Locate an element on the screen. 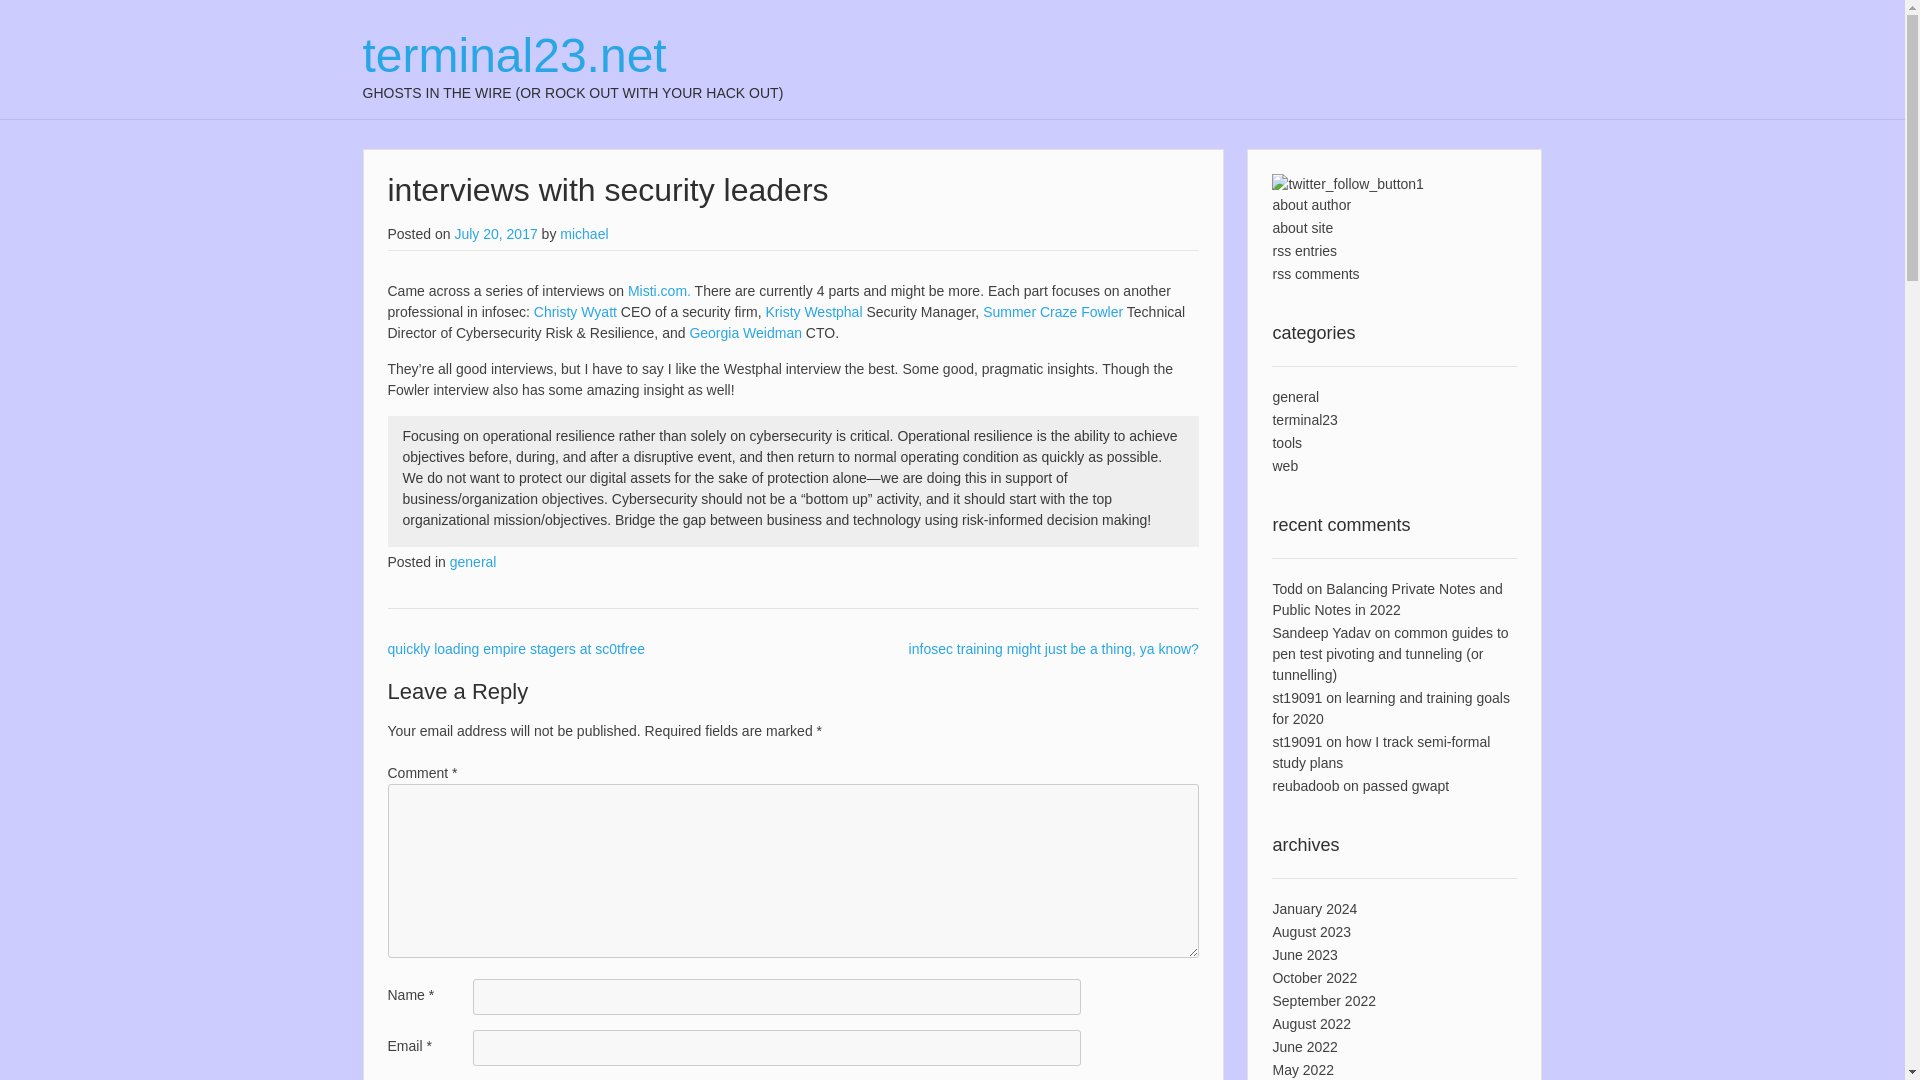 The image size is (1920, 1080). Sandeep Yadav is located at coordinates (1320, 633).